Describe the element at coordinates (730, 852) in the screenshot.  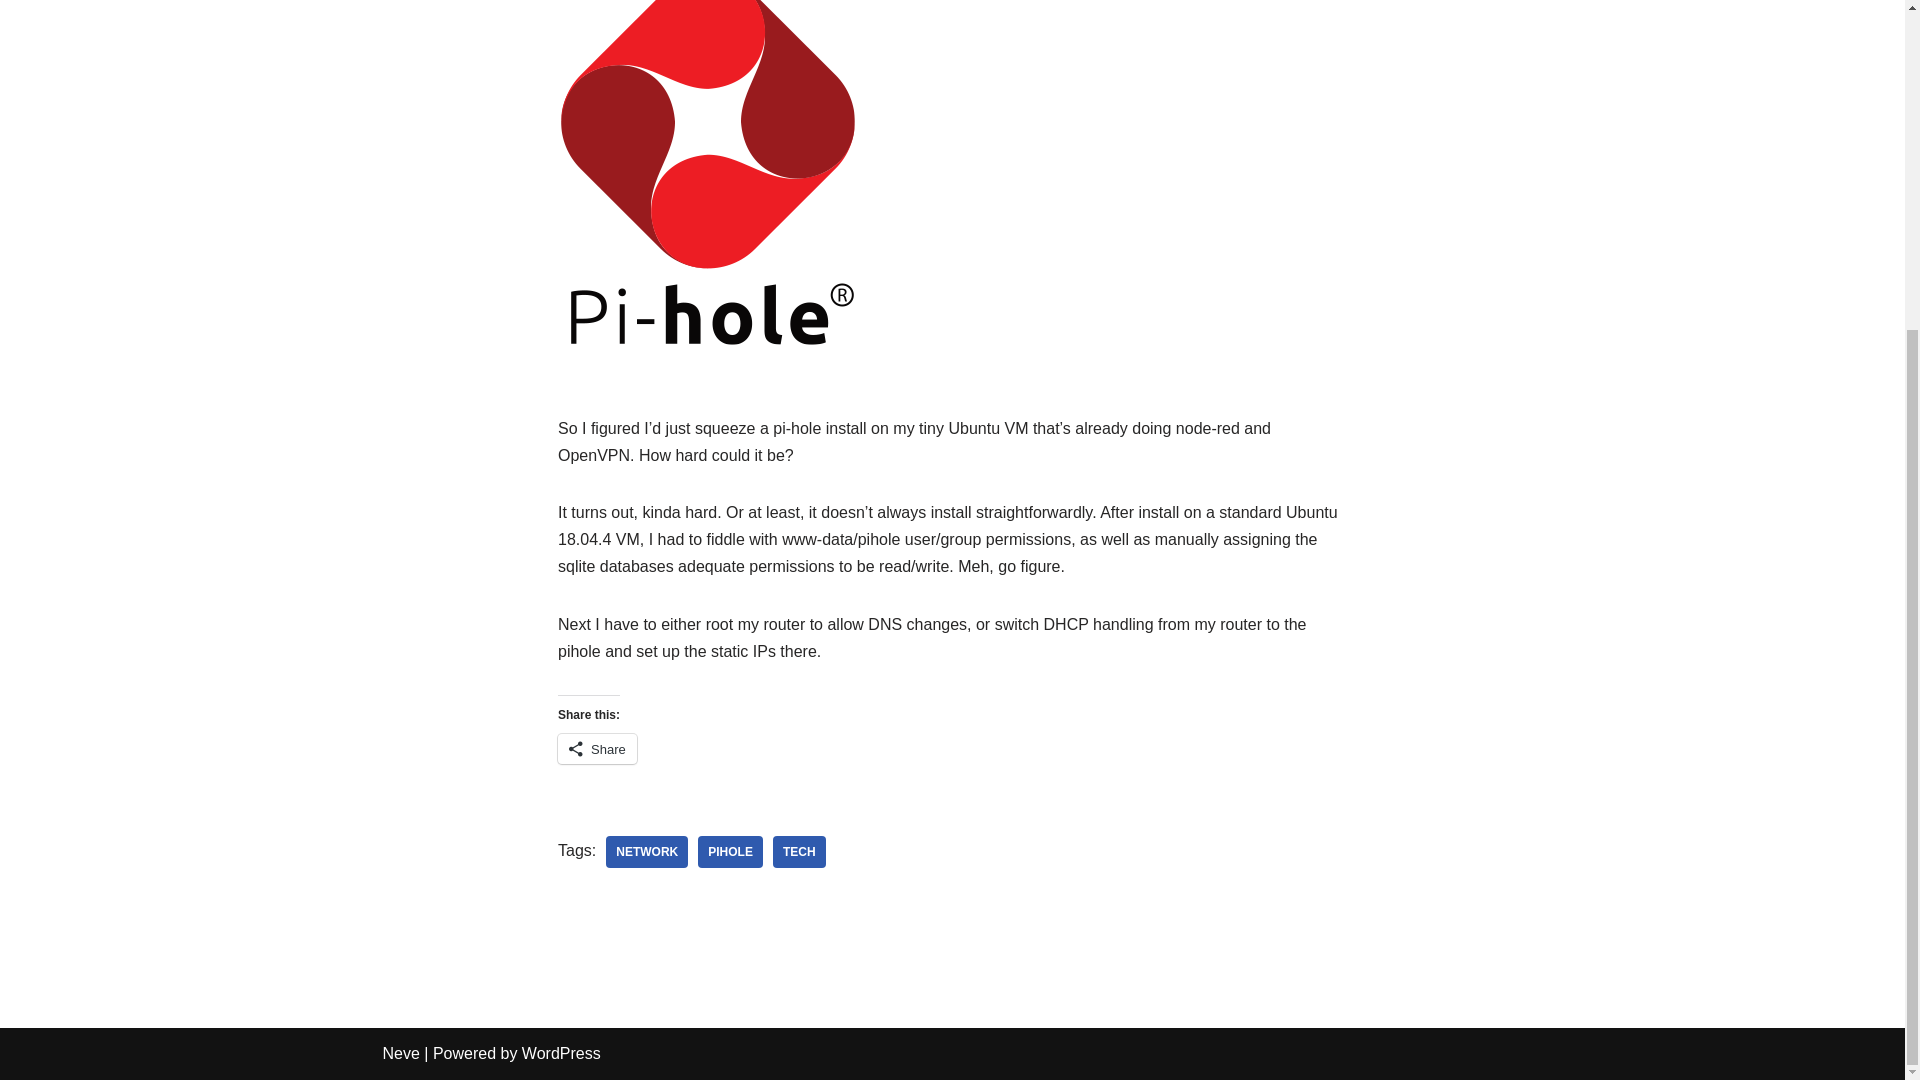
I see `PIHOLE` at that location.